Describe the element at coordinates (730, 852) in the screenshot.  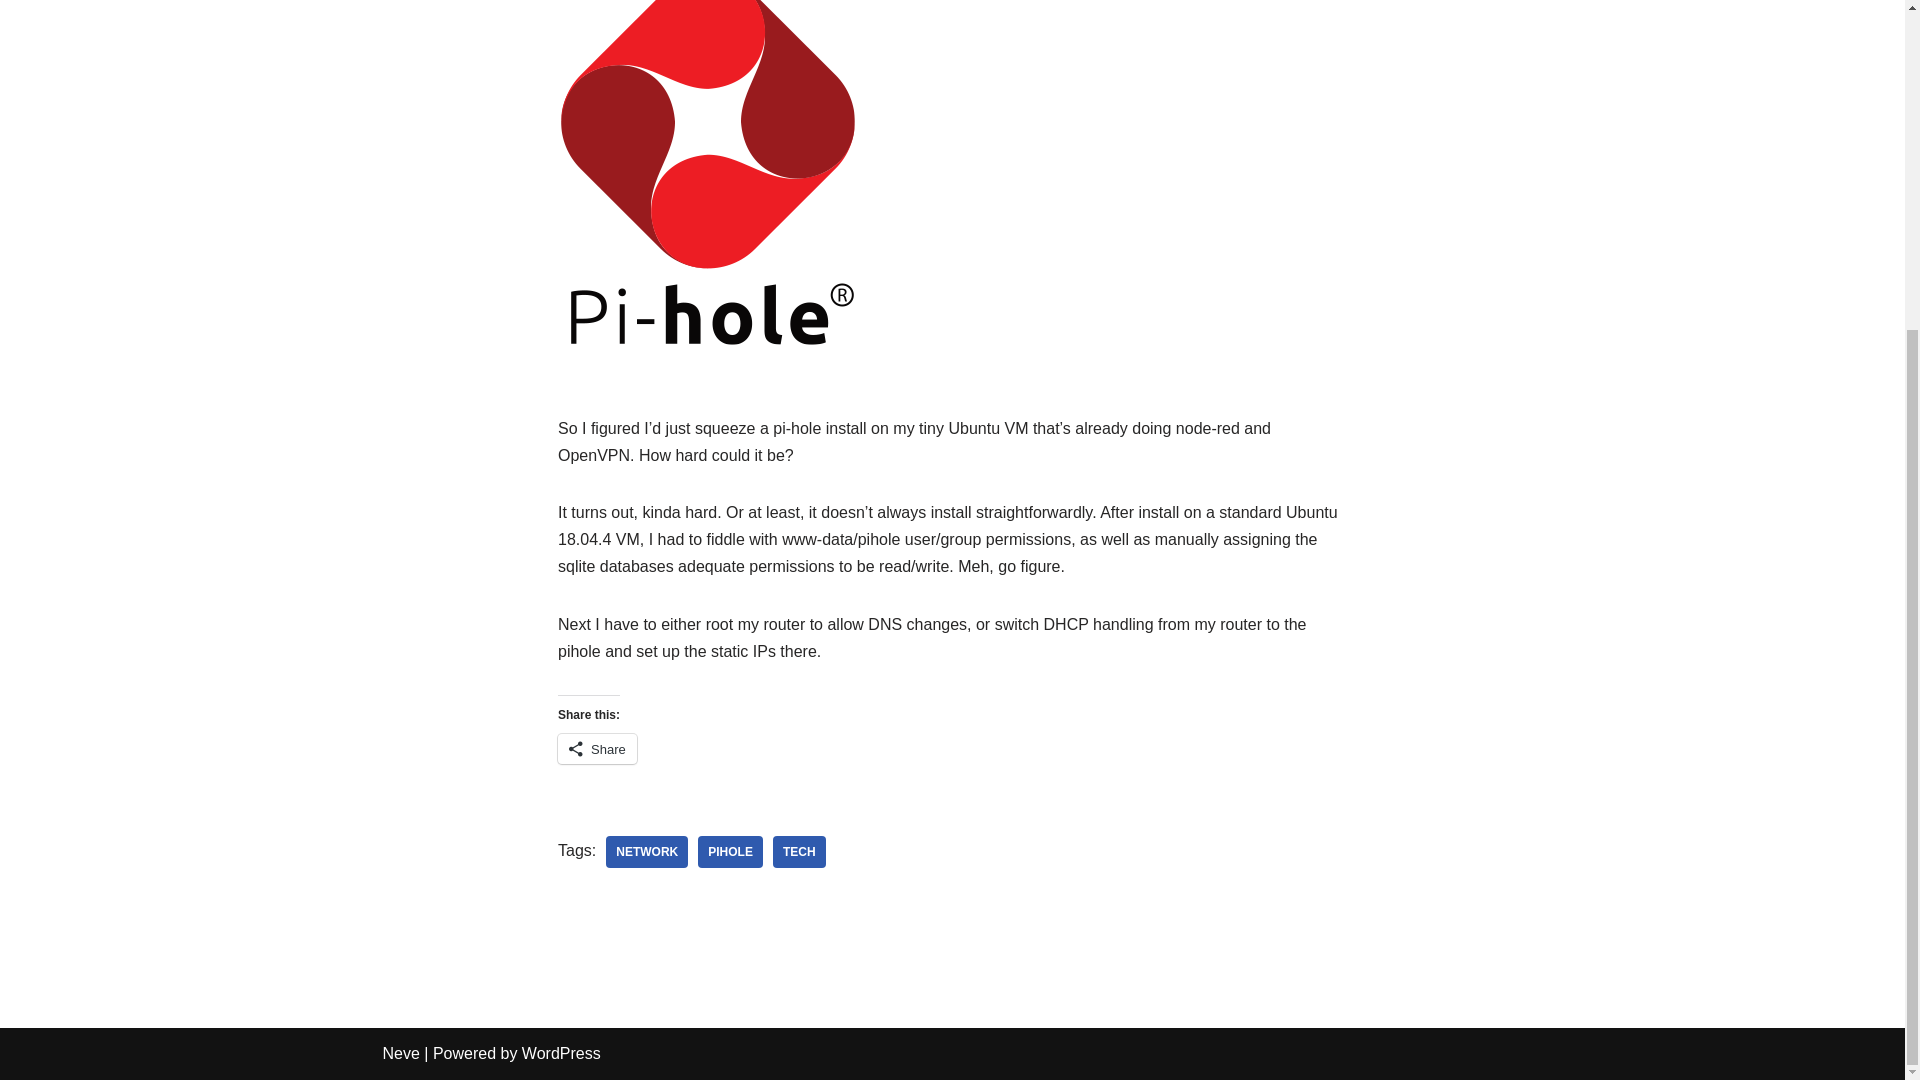
I see `PIHOLE` at that location.